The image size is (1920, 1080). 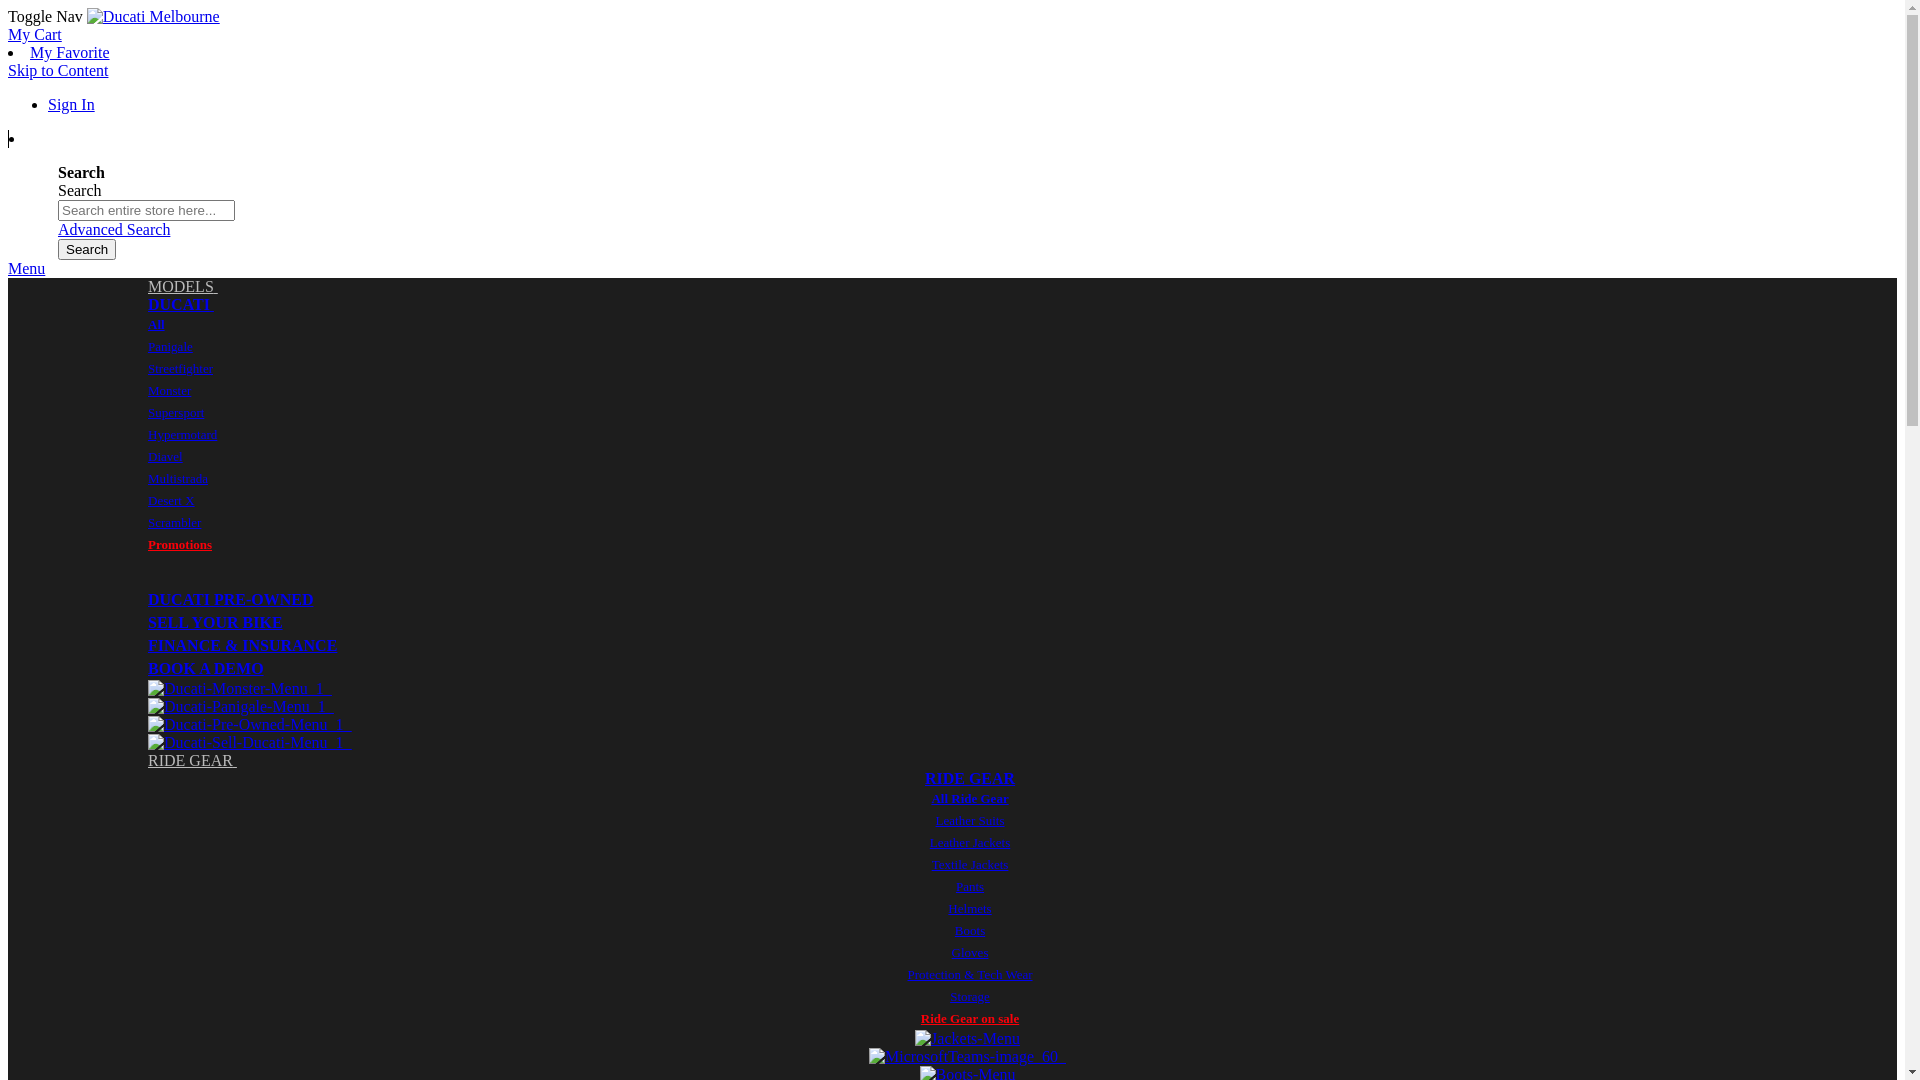 I want to click on RIDE GEAR, so click(x=970, y=778).